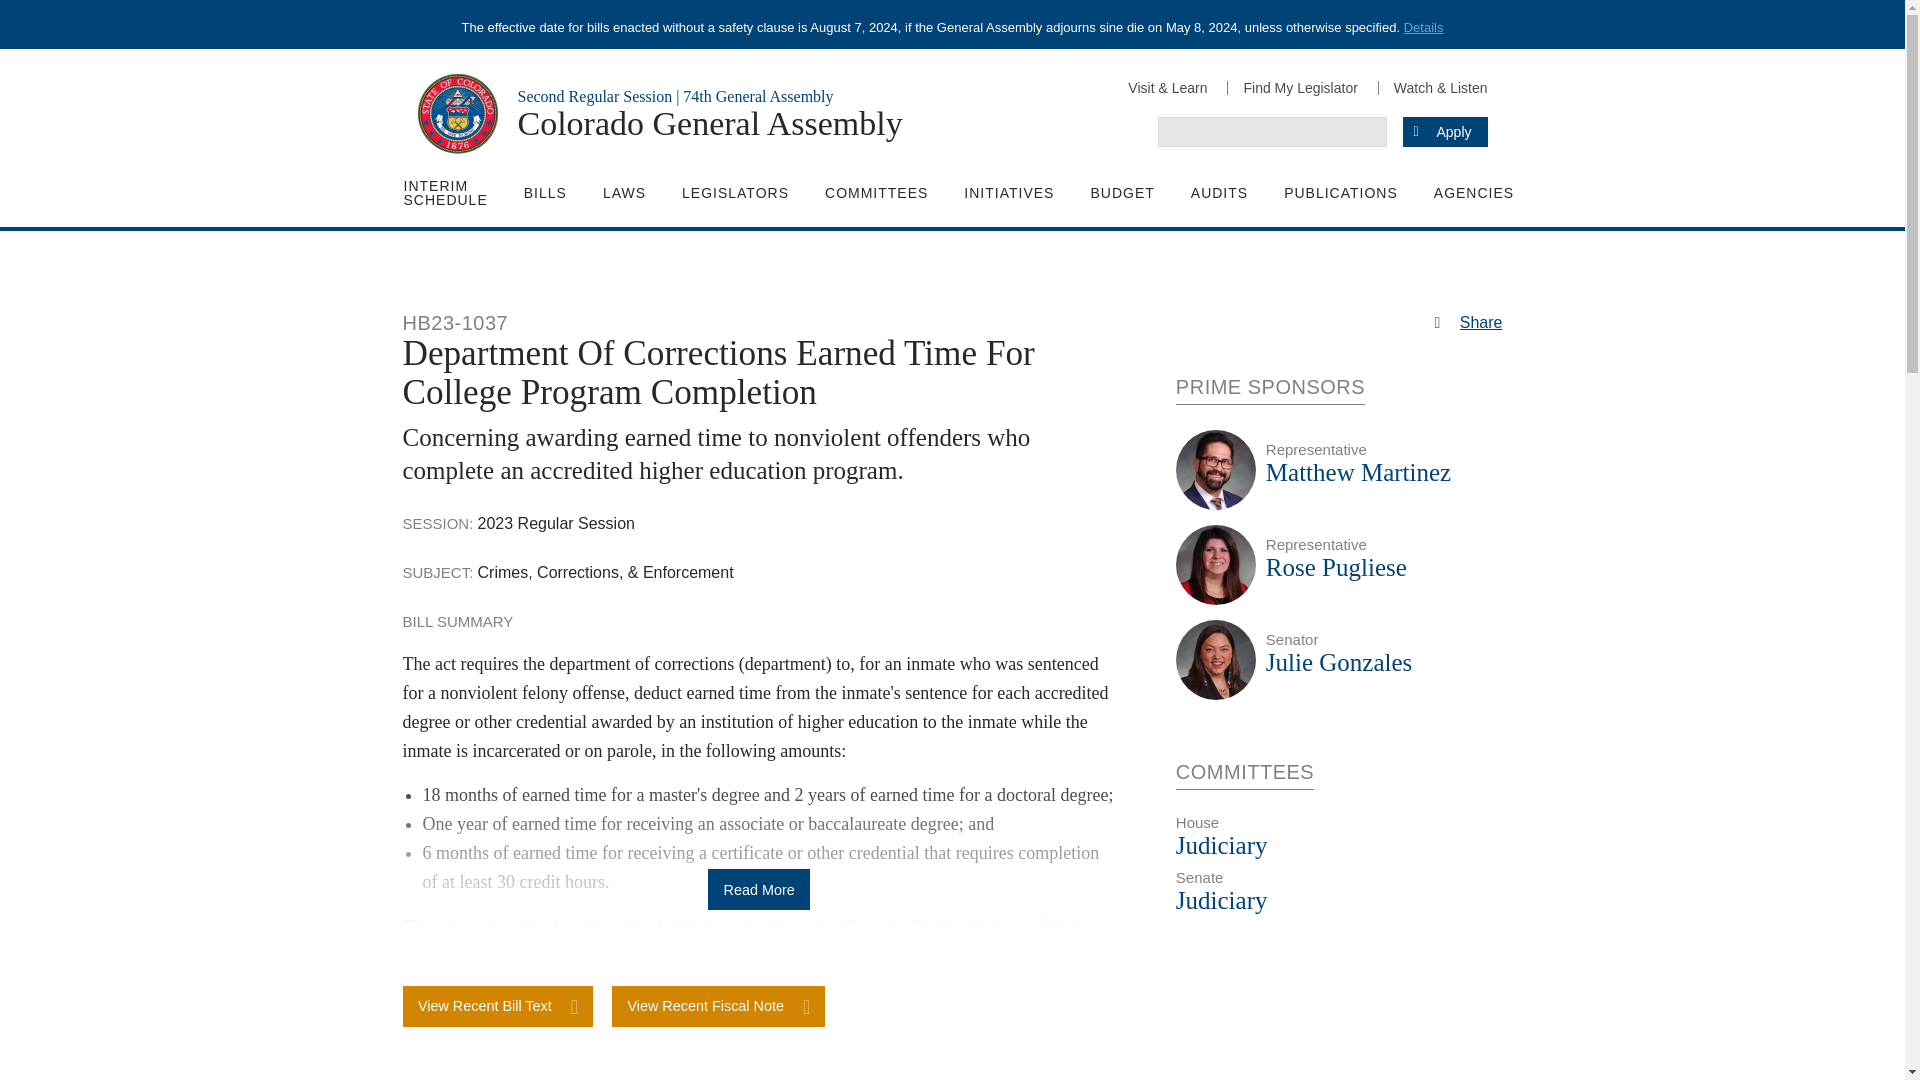 The height and width of the screenshot is (1080, 1920). What do you see at coordinates (1423, 27) in the screenshot?
I see `Details` at bounding box center [1423, 27].